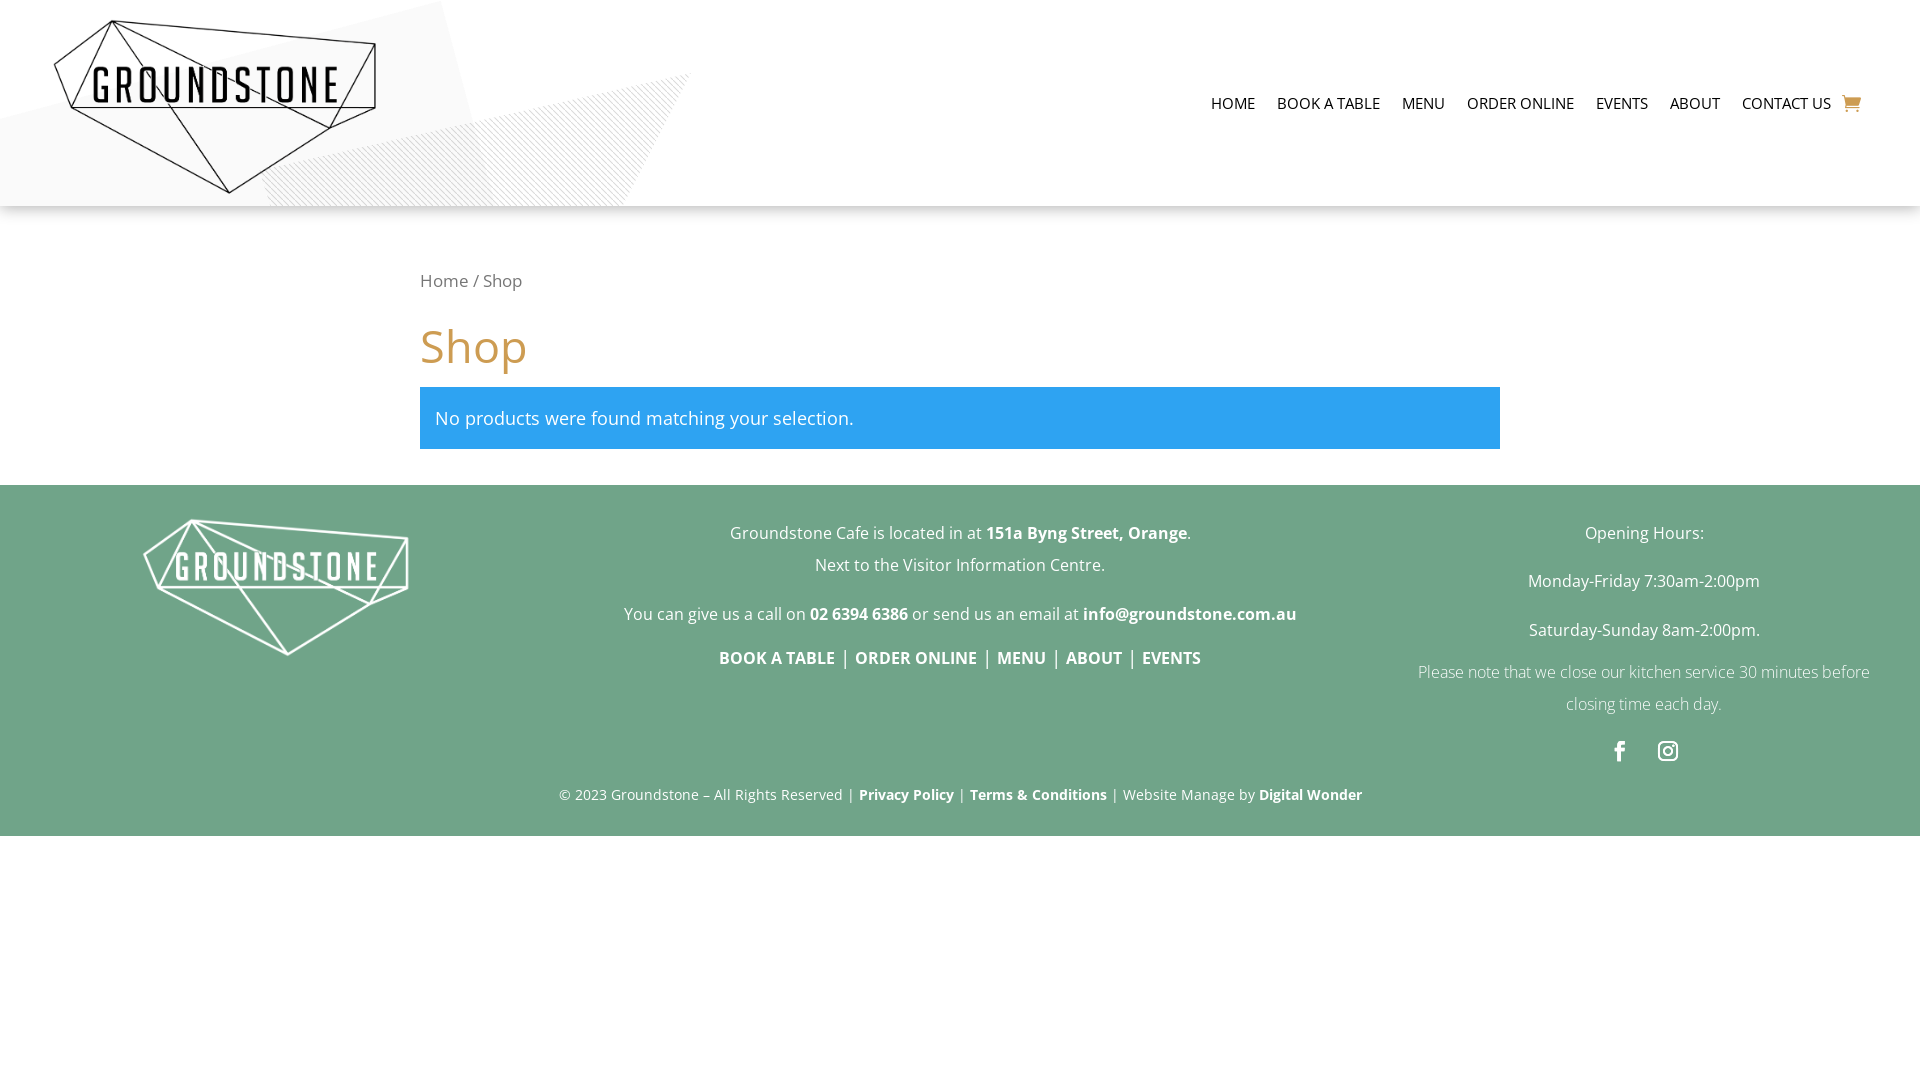 This screenshot has height=1080, width=1920. Describe the element at coordinates (1310, 794) in the screenshot. I see `Digital Wonder` at that location.